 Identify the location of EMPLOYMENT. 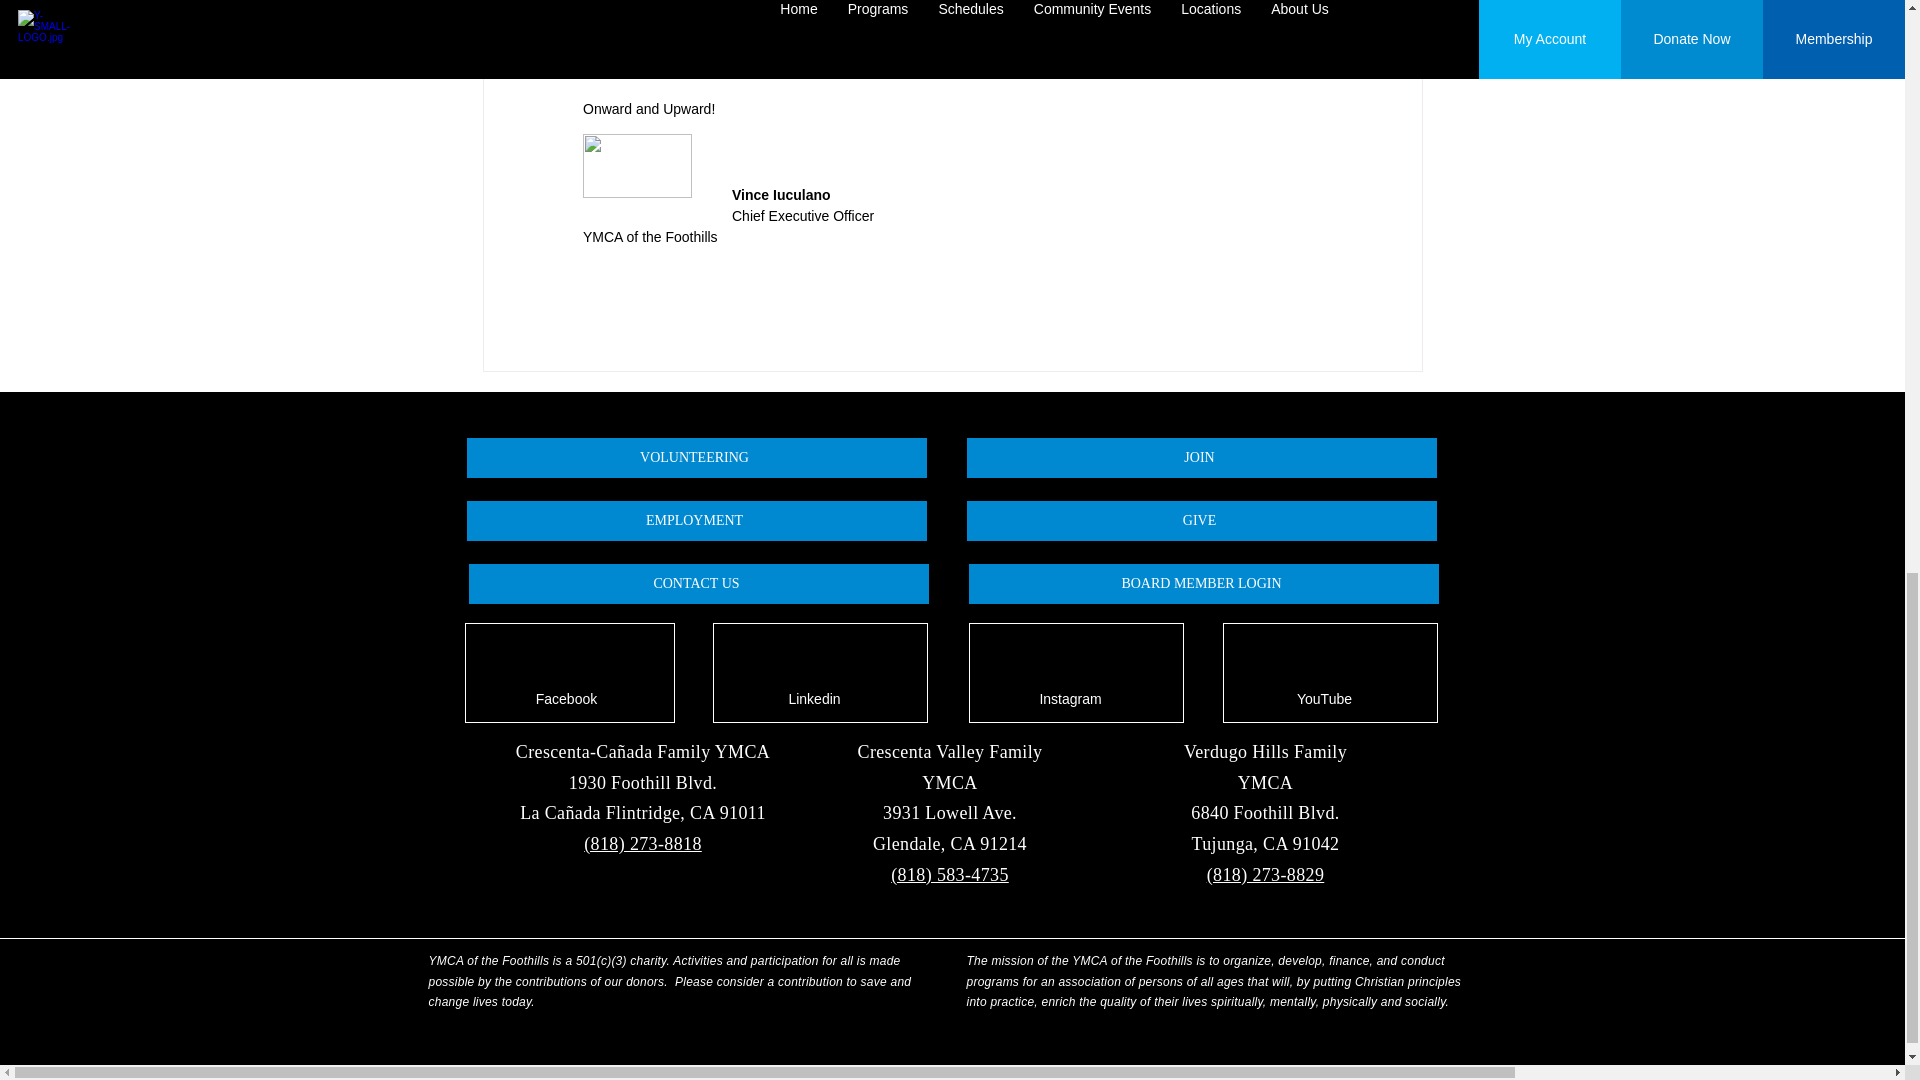
(696, 521).